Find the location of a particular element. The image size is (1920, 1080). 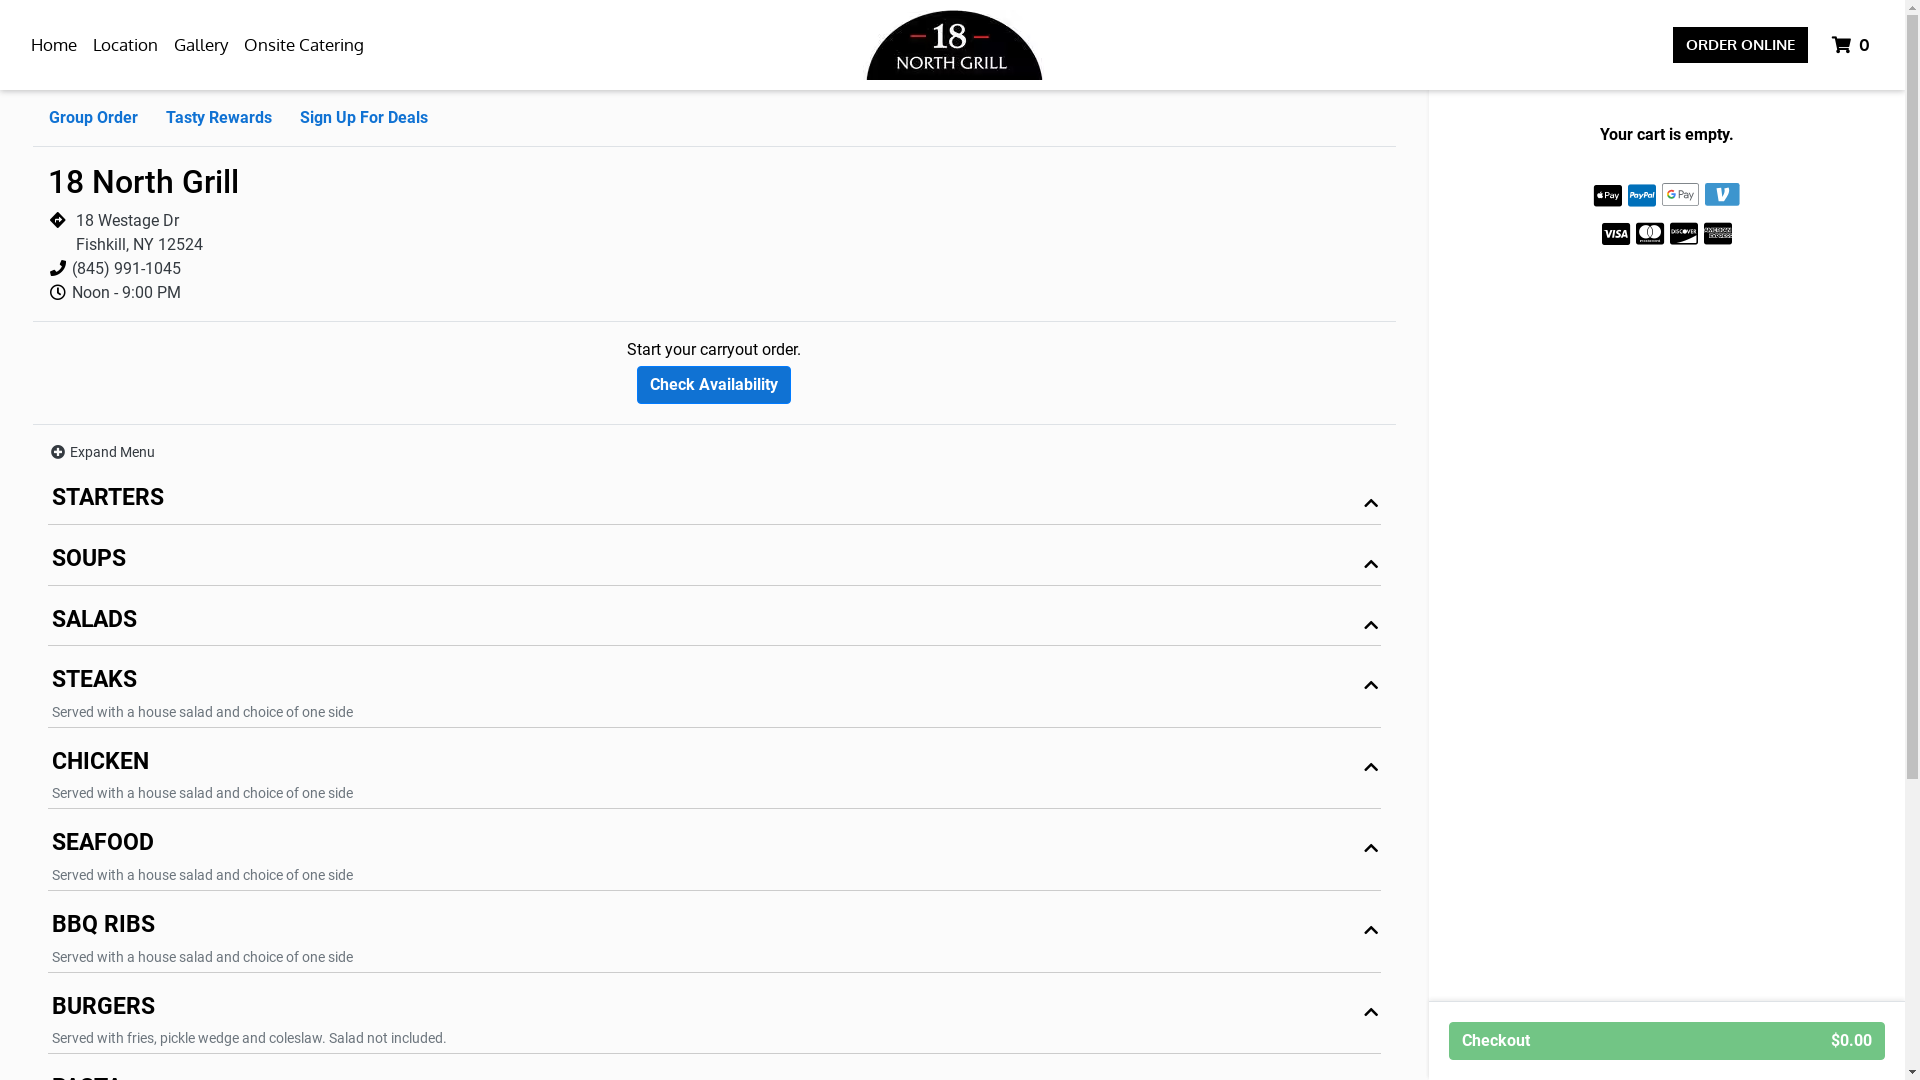

STARTERS is located at coordinates (714, 502).